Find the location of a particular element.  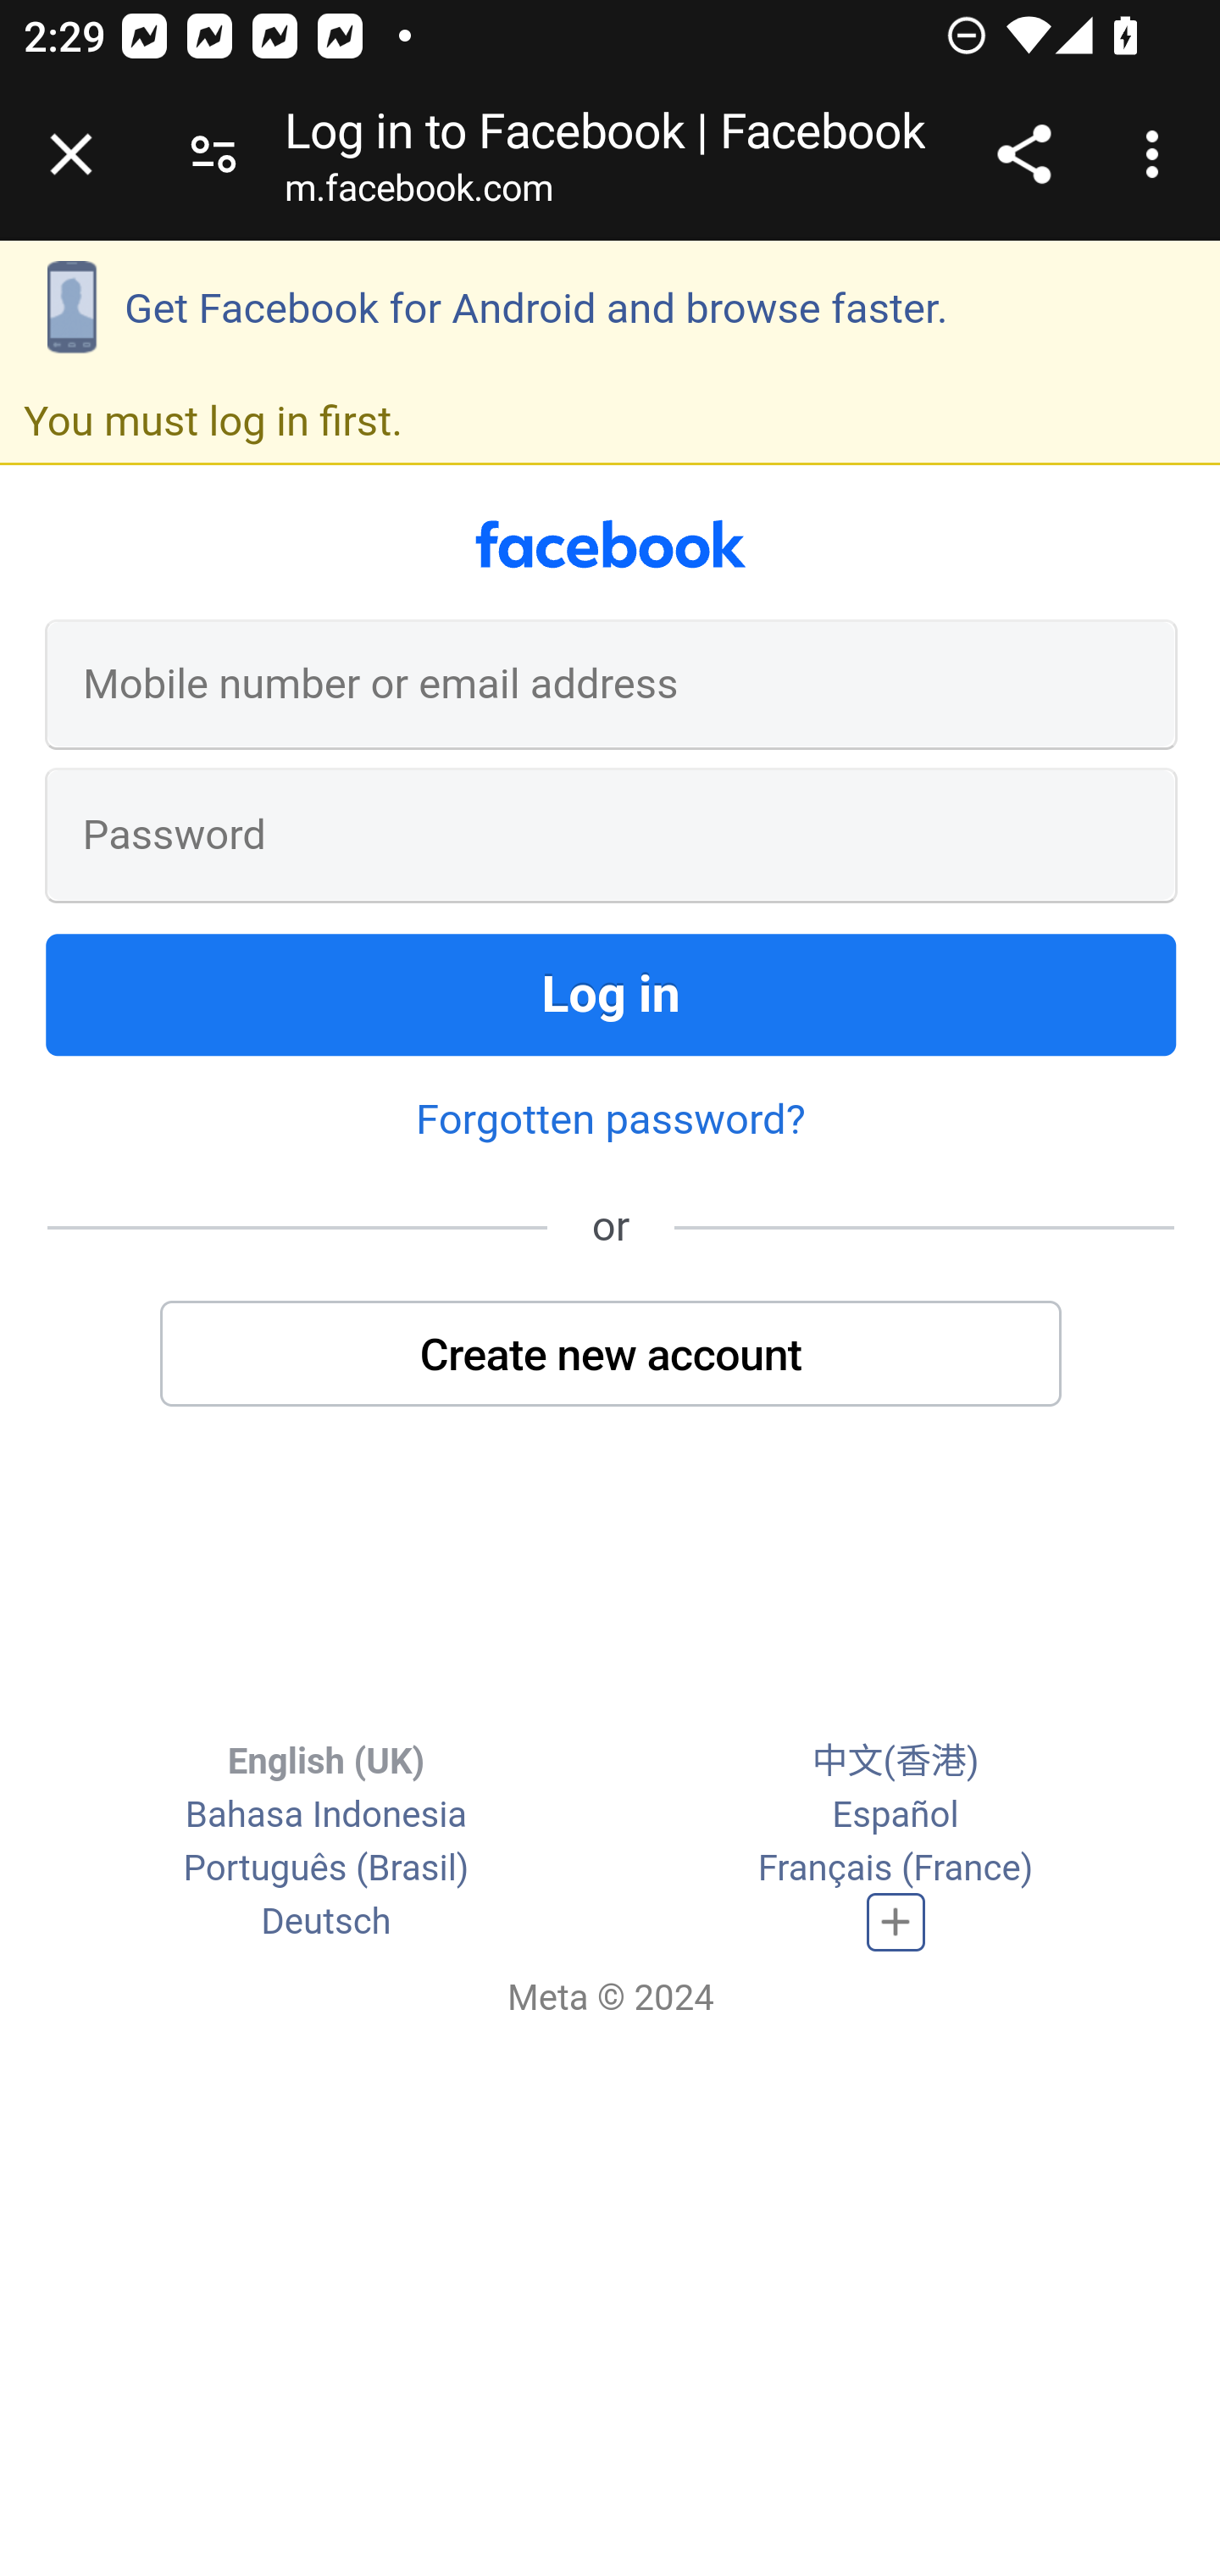

Français (France) is located at coordinates (895, 1868).